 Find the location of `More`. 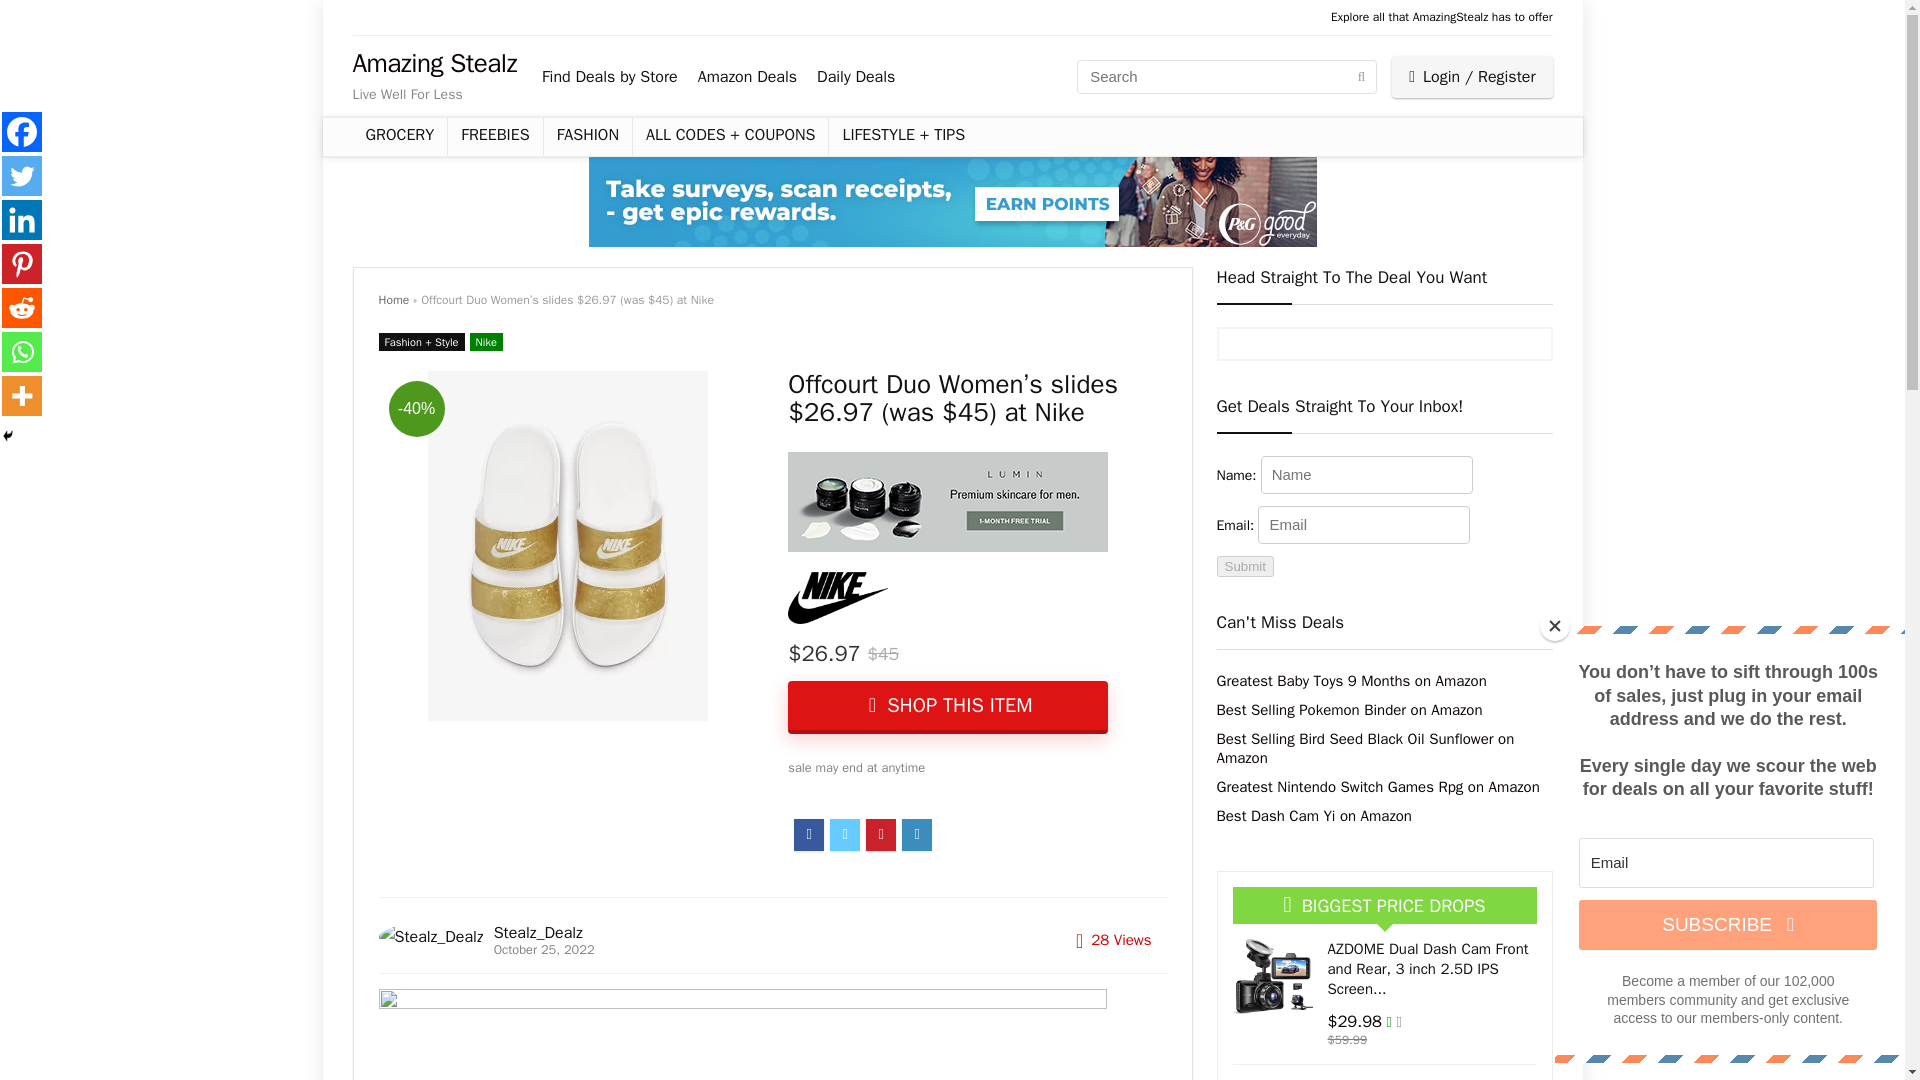

More is located at coordinates (22, 395).